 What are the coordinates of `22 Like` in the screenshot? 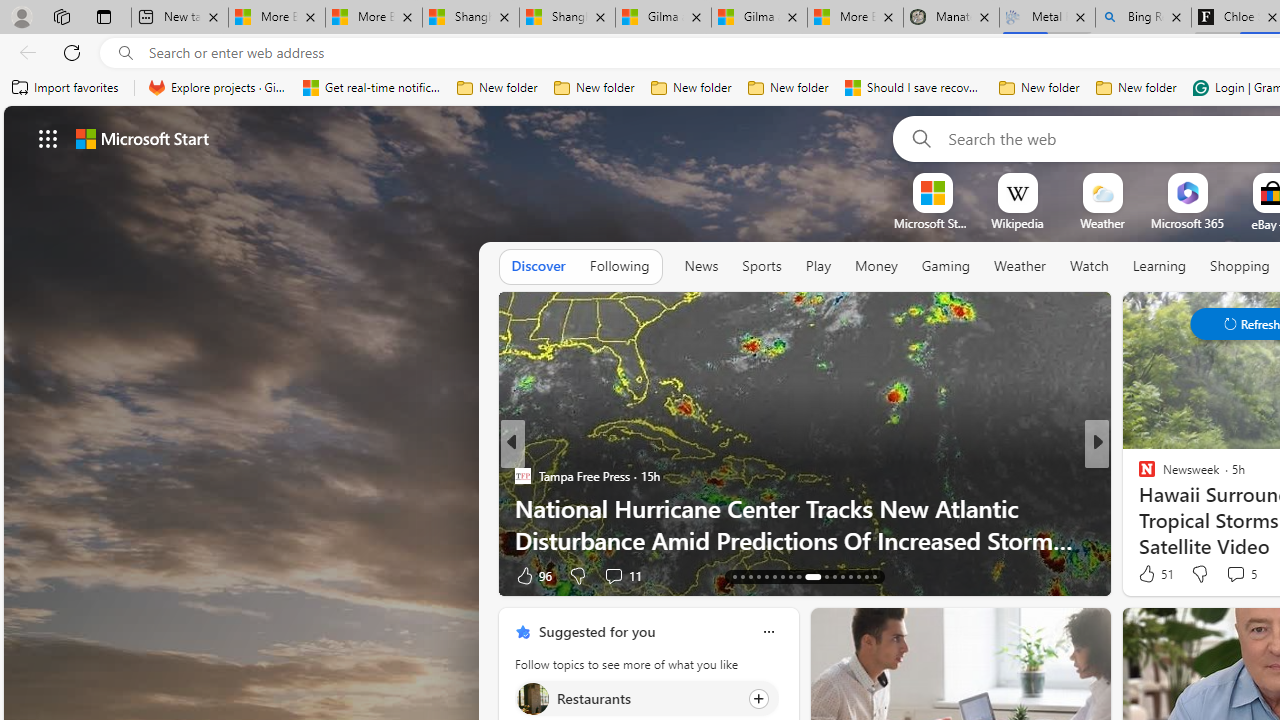 It's located at (1149, 574).